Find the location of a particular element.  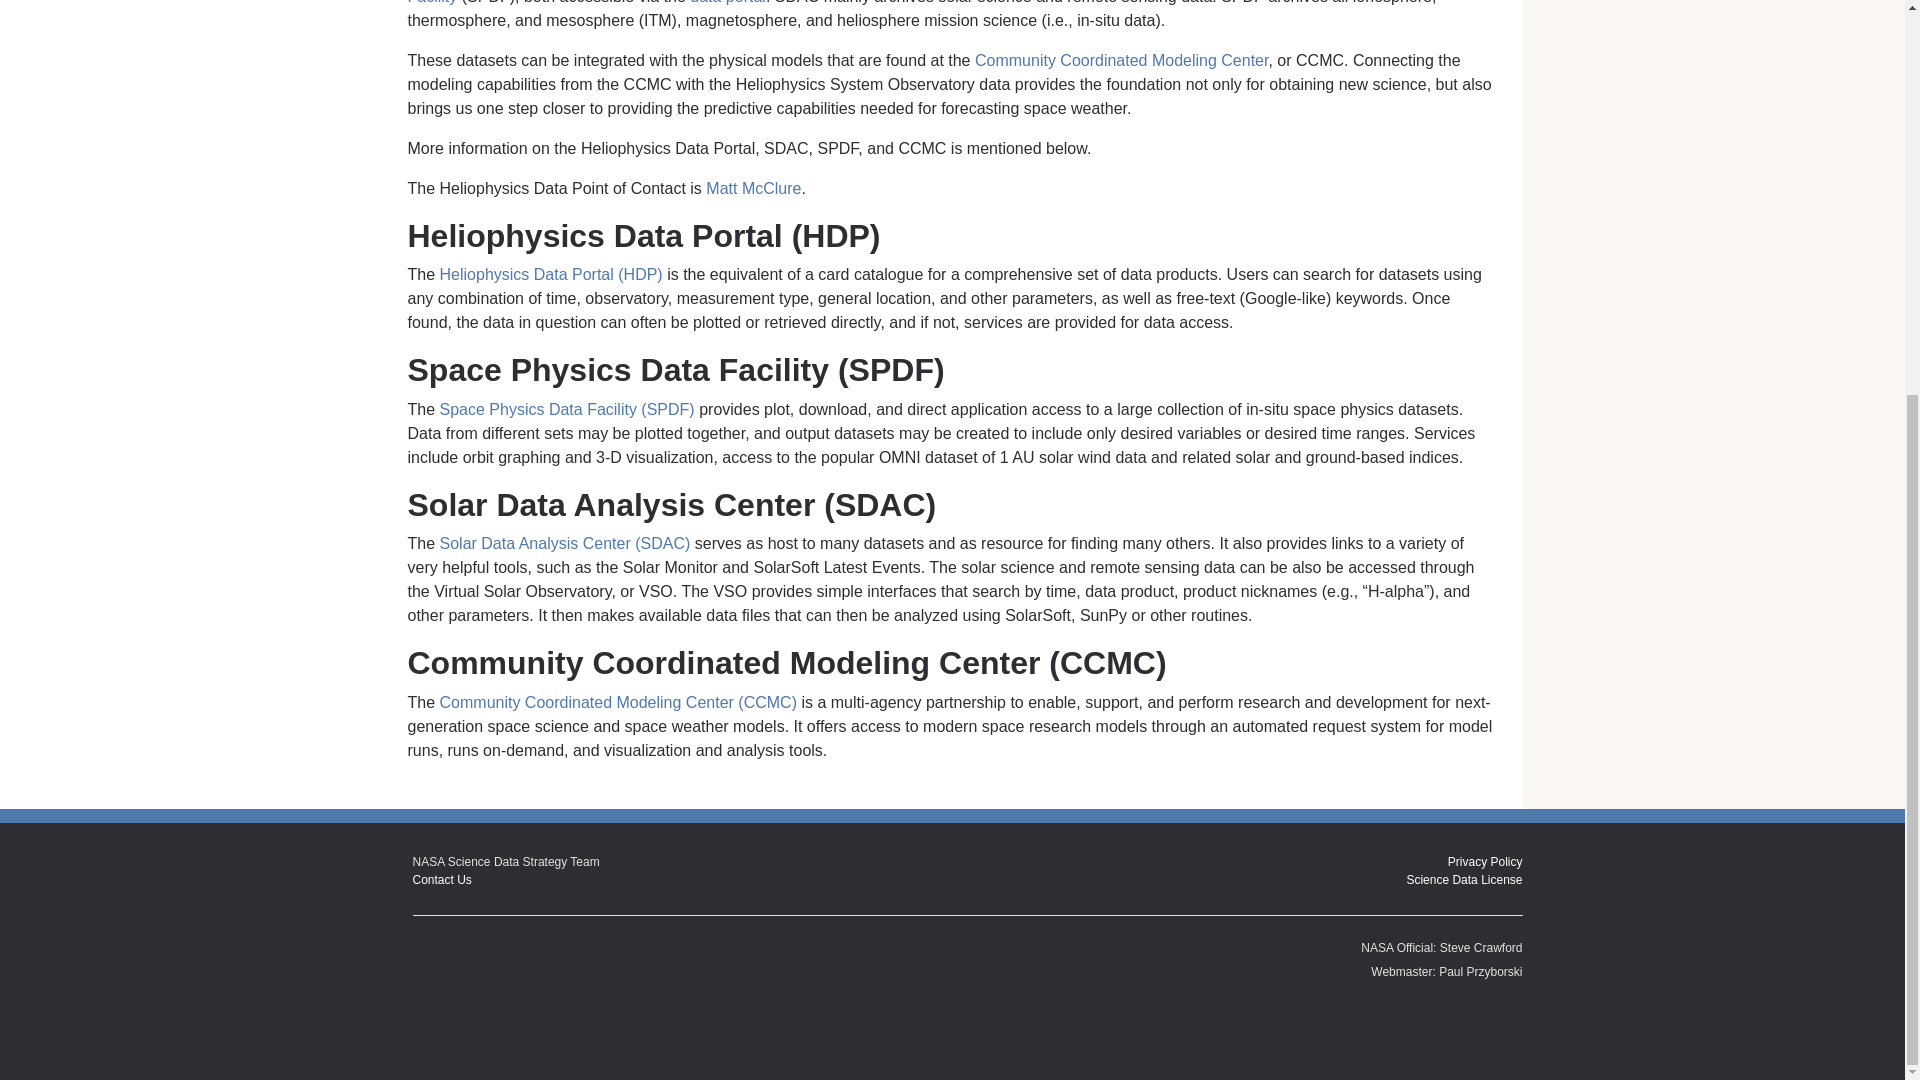

Privacy Policy is located at coordinates (1484, 862).